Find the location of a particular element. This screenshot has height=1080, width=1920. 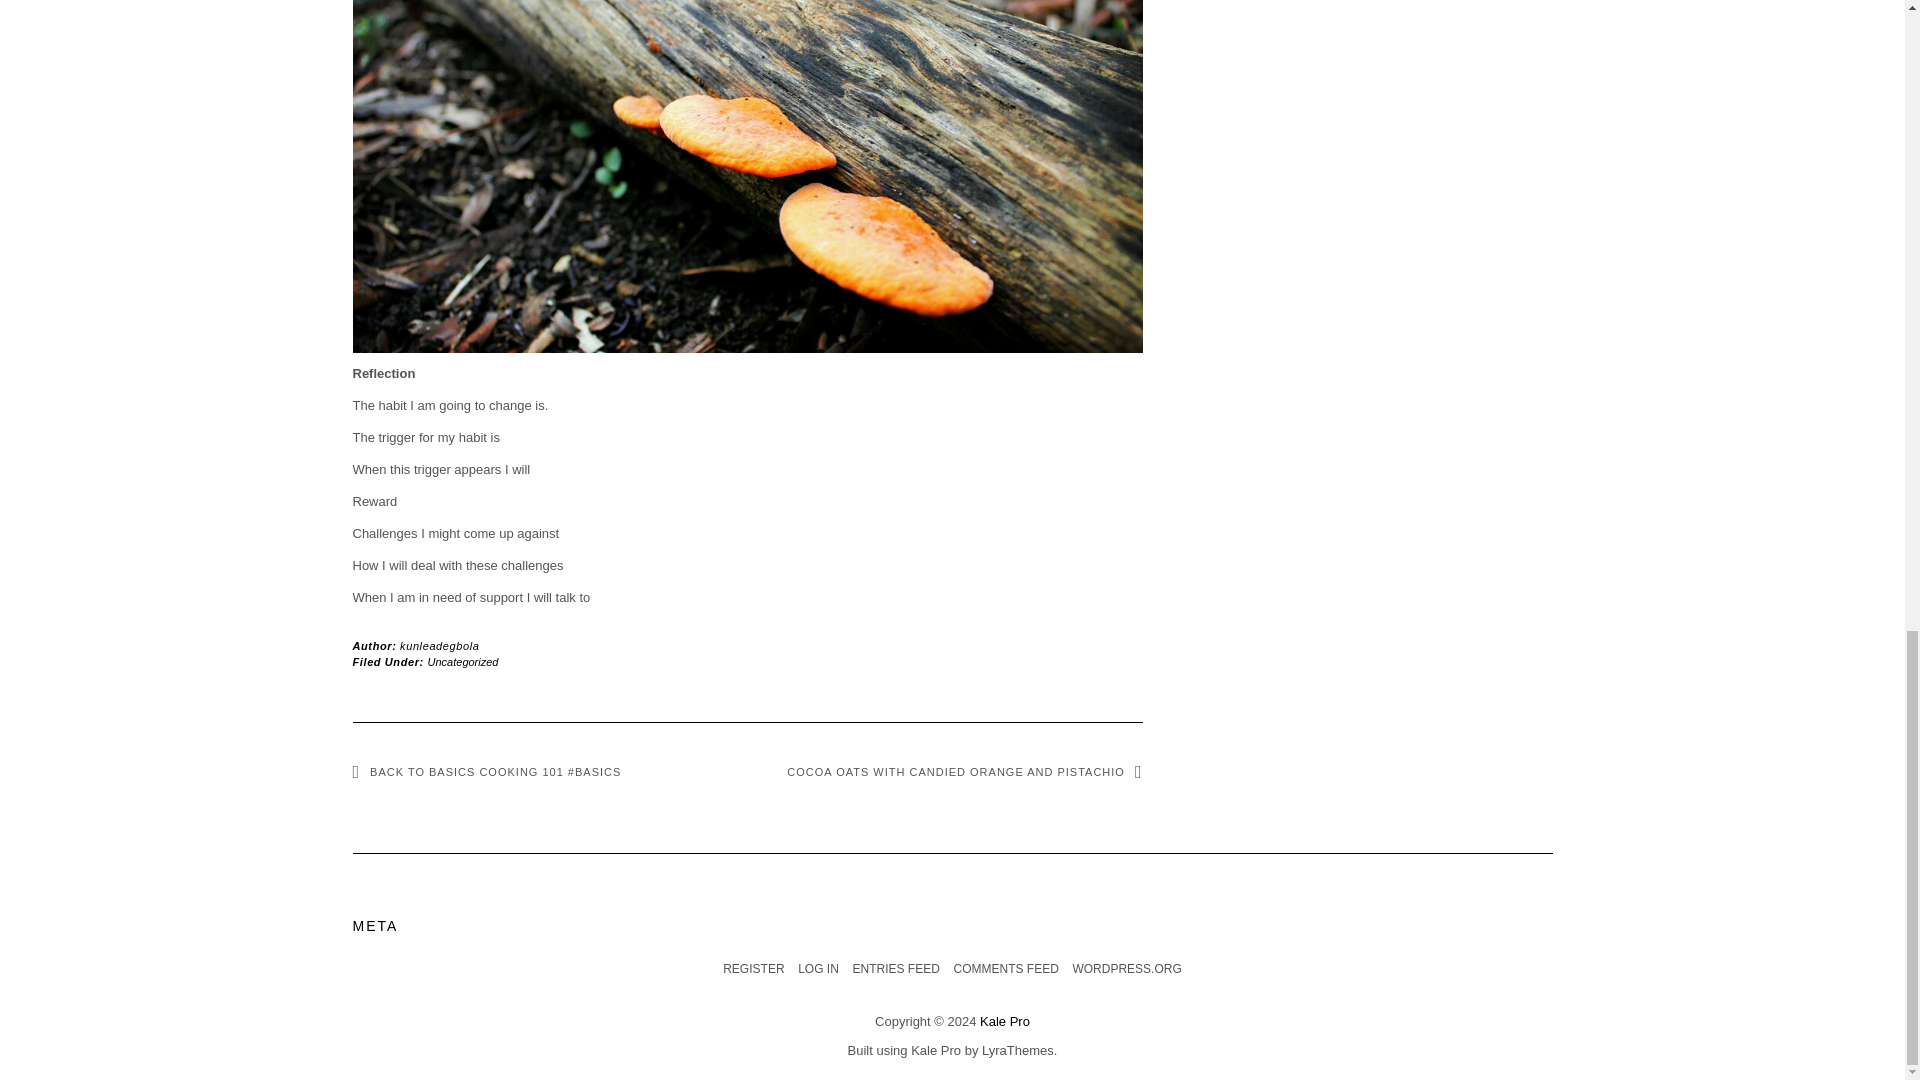

Kale Pro is located at coordinates (1004, 1022).